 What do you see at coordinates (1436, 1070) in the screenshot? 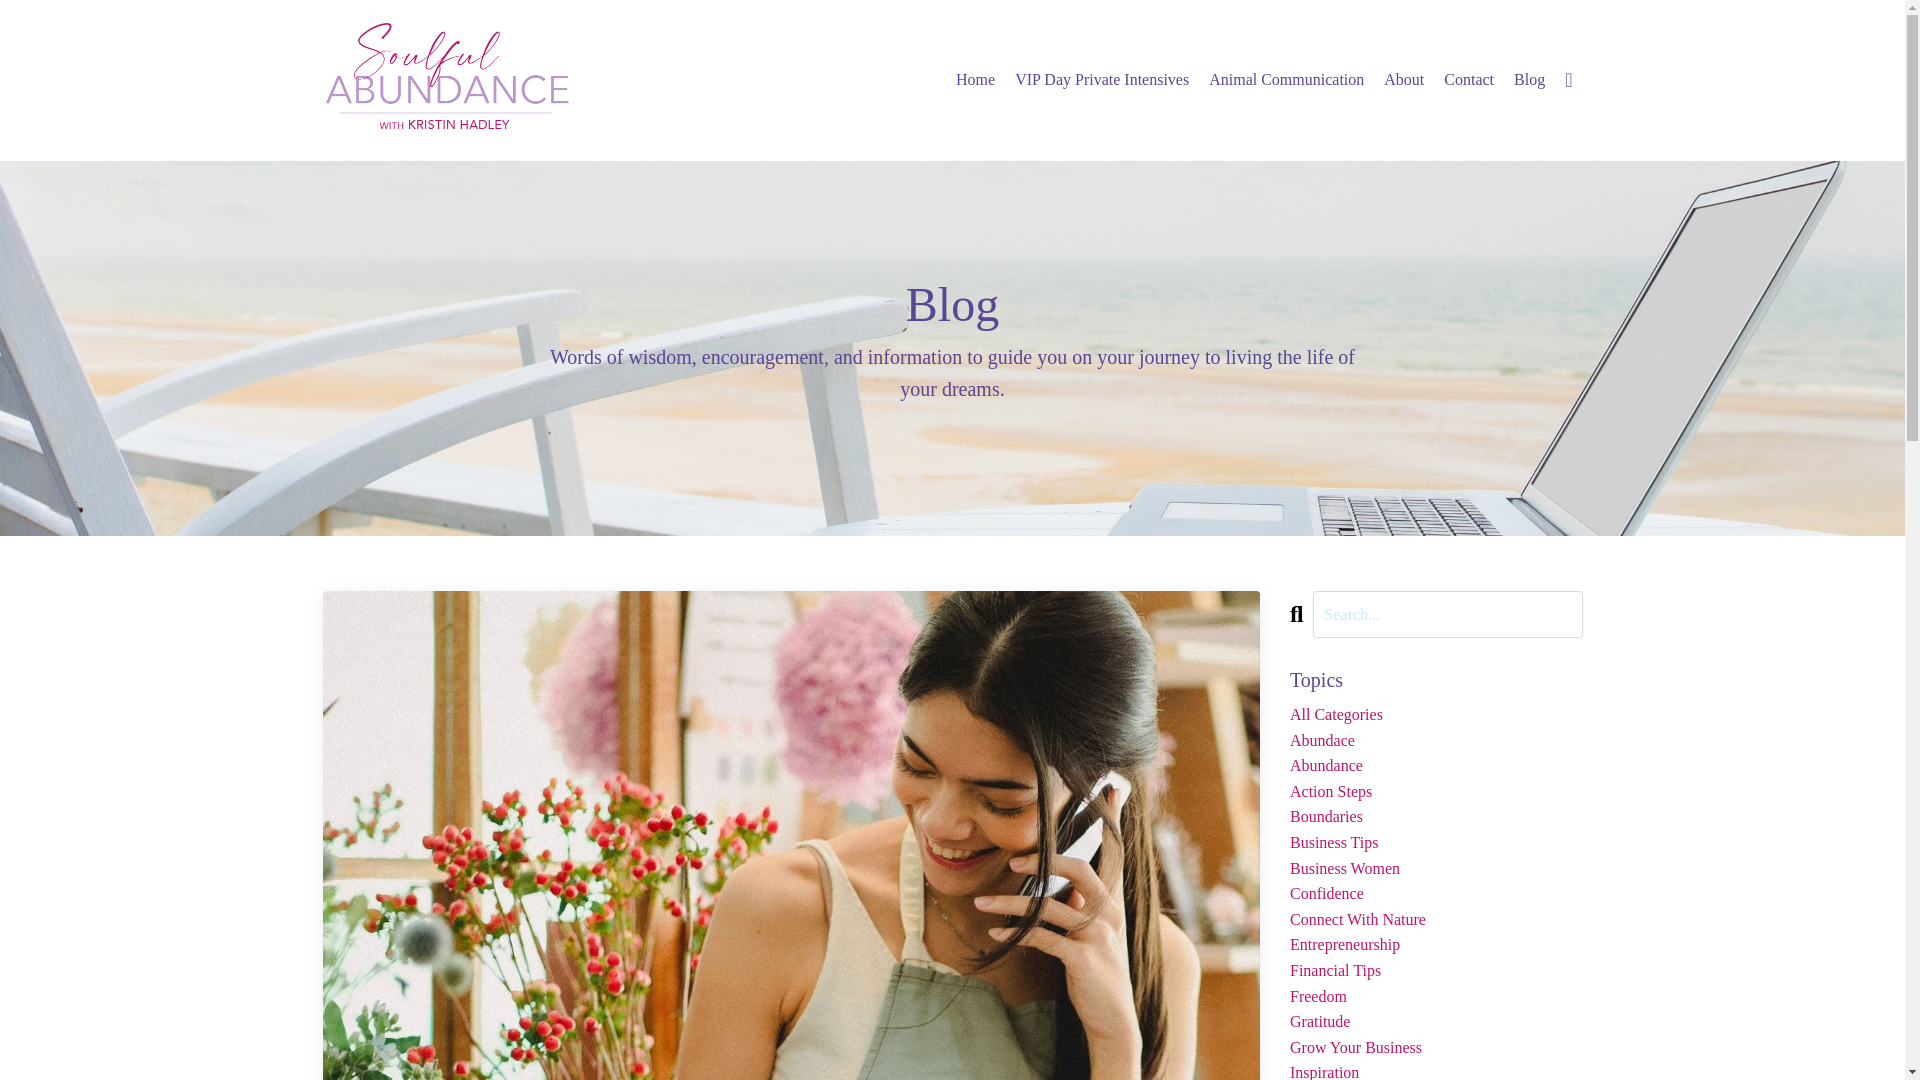
I see `Inspiration` at bounding box center [1436, 1070].